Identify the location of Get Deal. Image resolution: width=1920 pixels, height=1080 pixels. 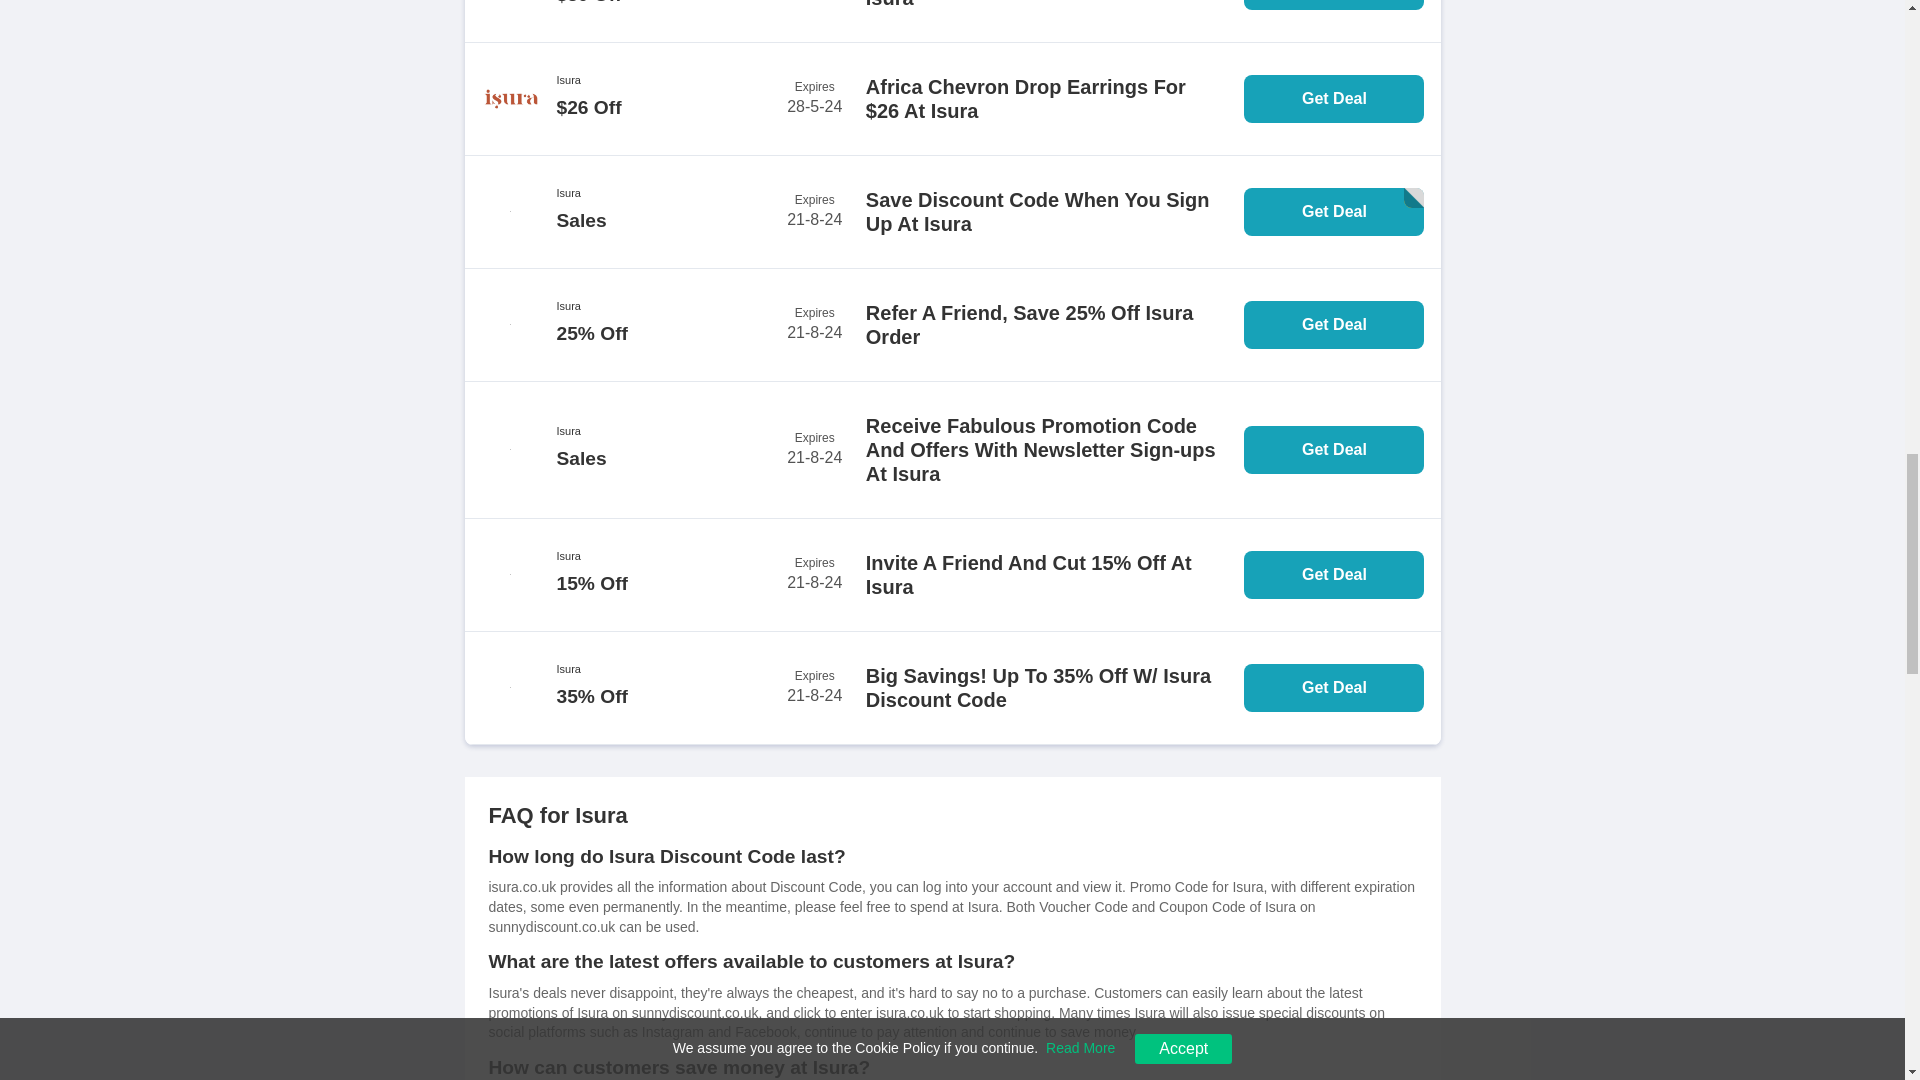
(1334, 212).